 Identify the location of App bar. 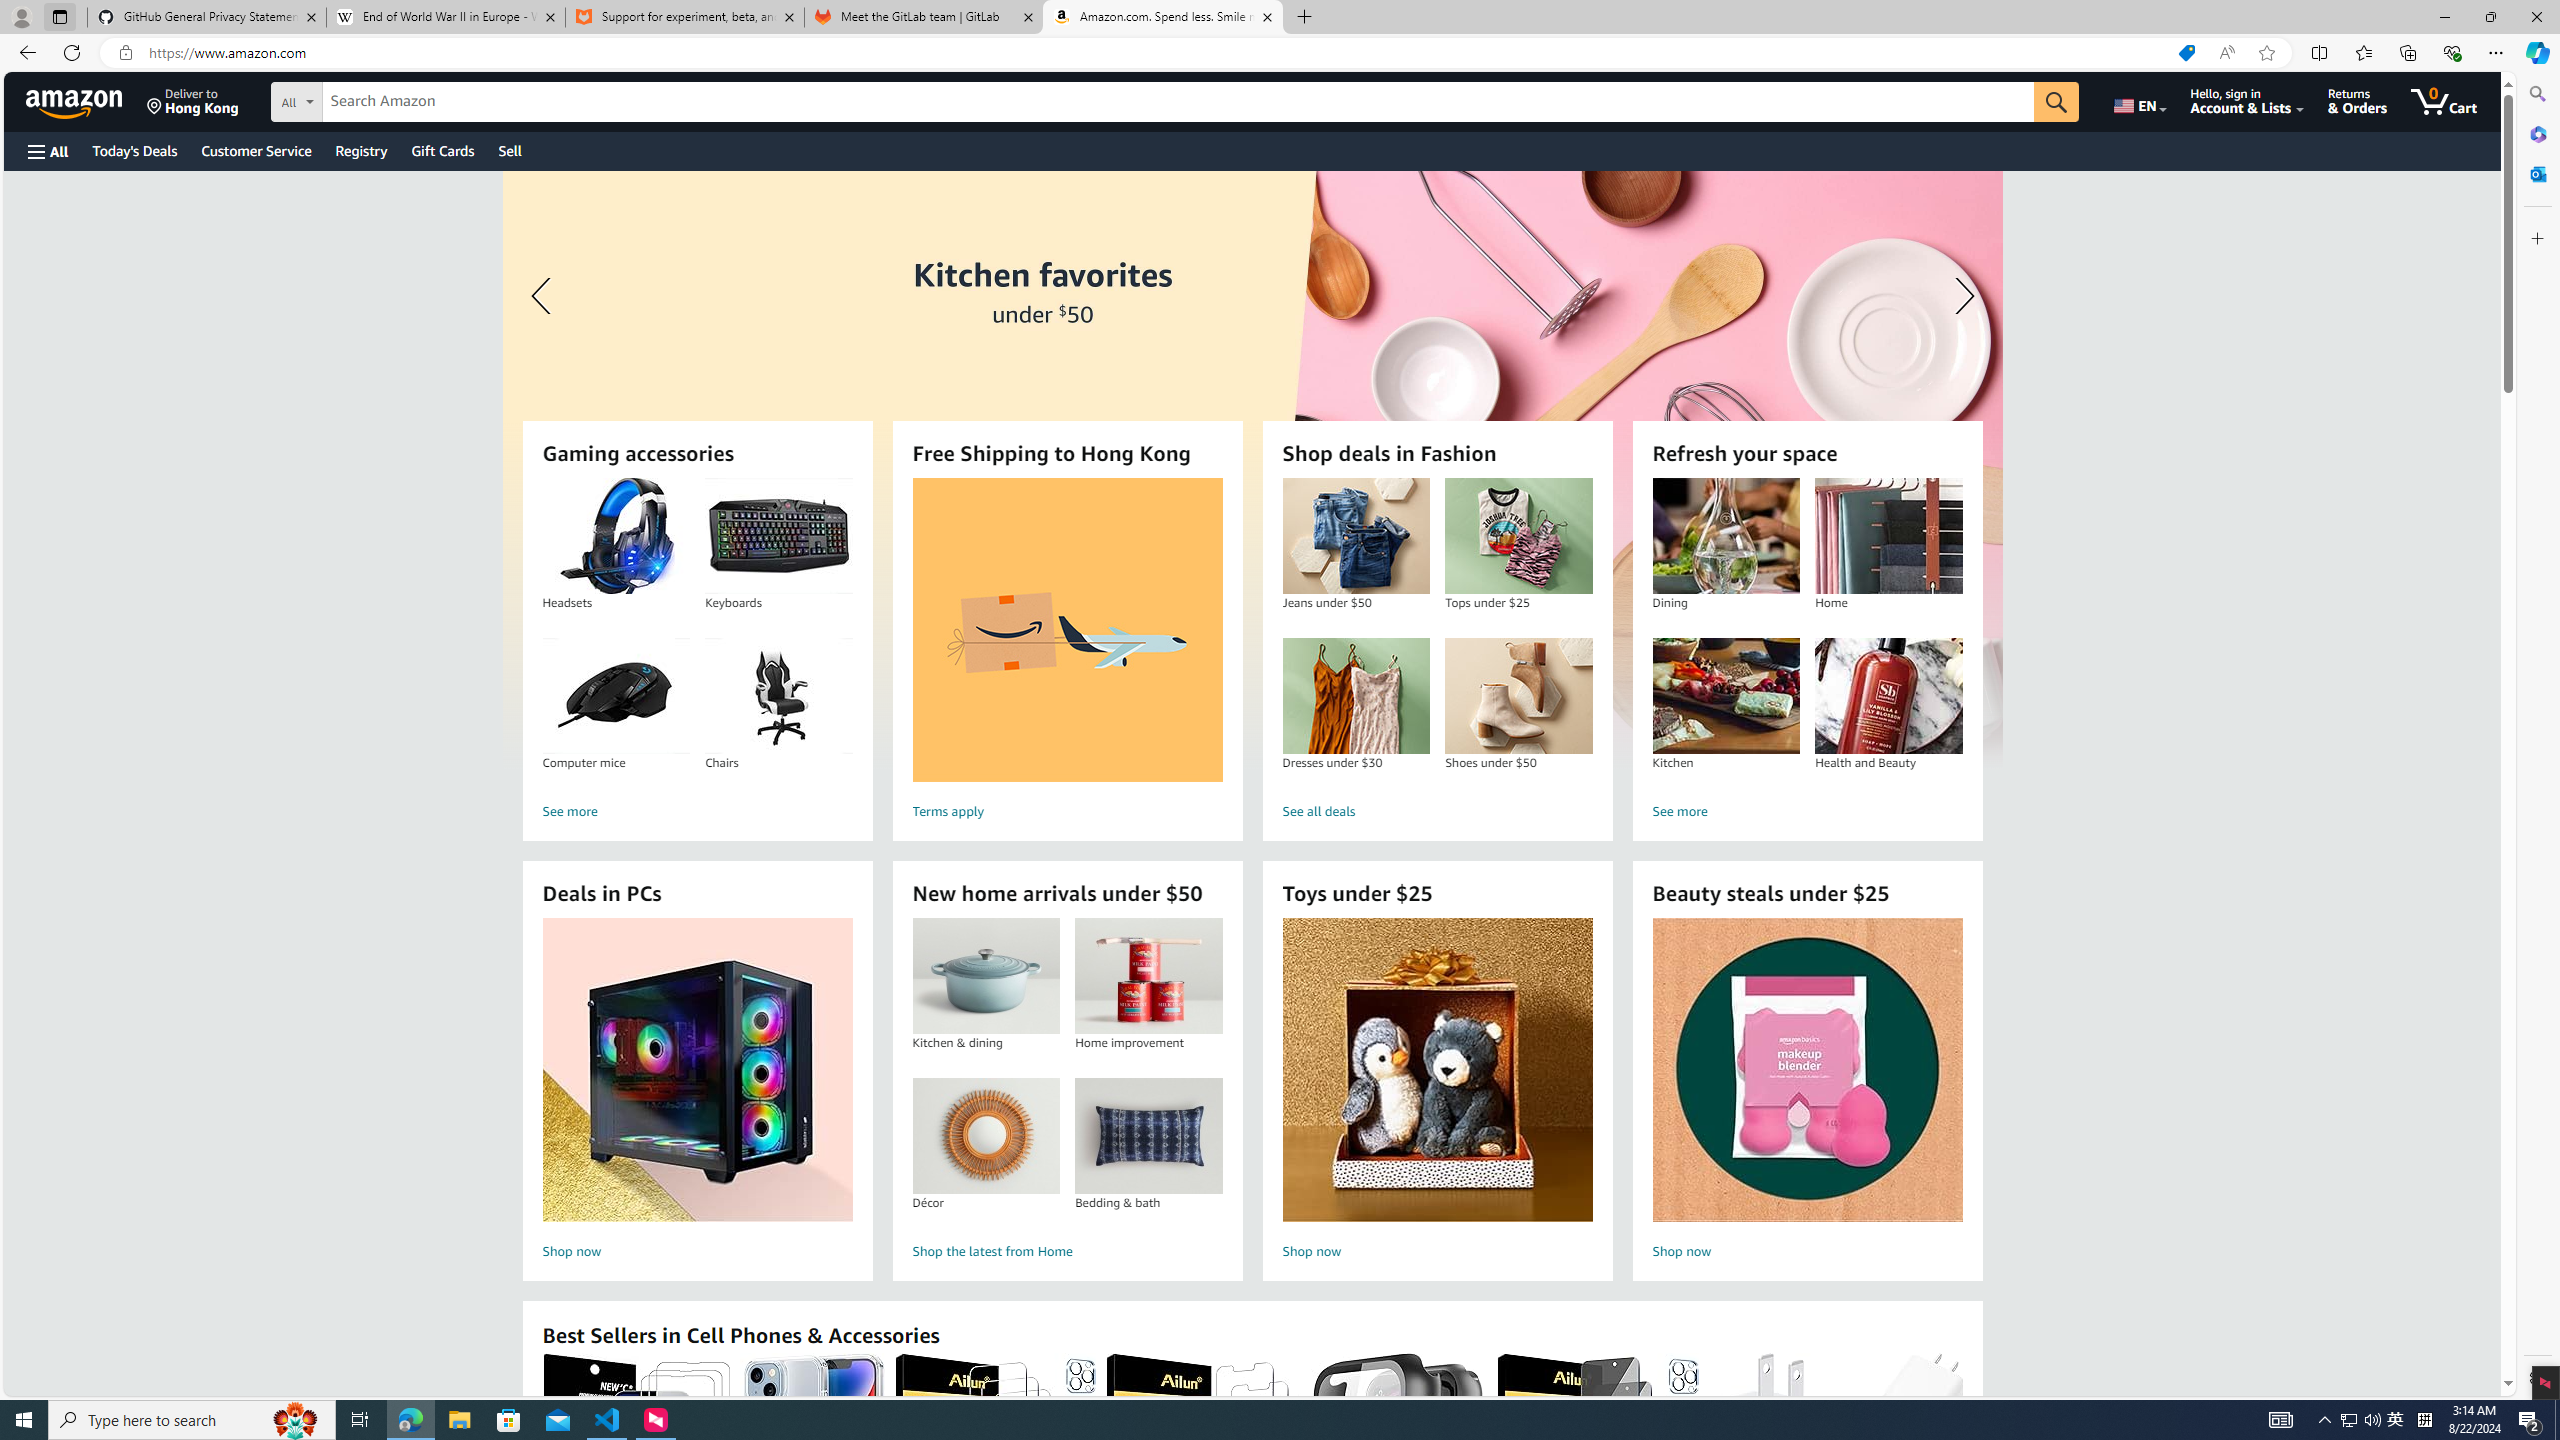
(1280, 53).